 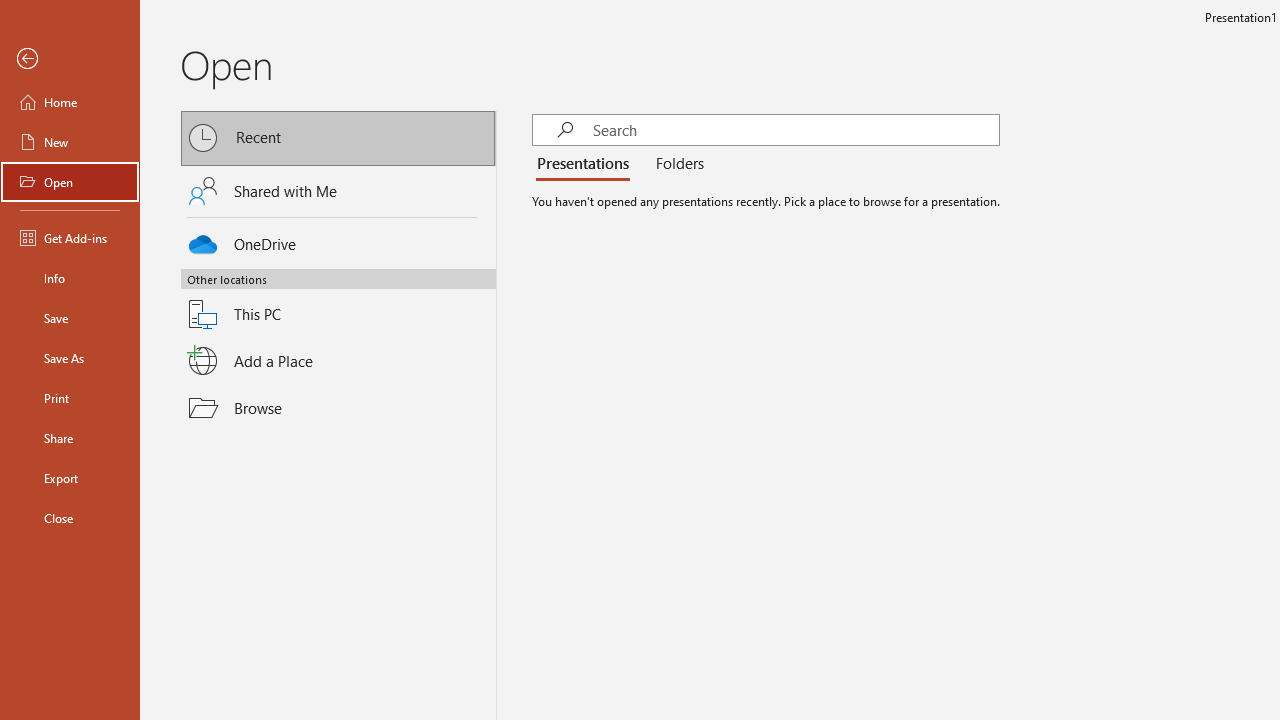 I want to click on Browse, so click(x=338, y=407).